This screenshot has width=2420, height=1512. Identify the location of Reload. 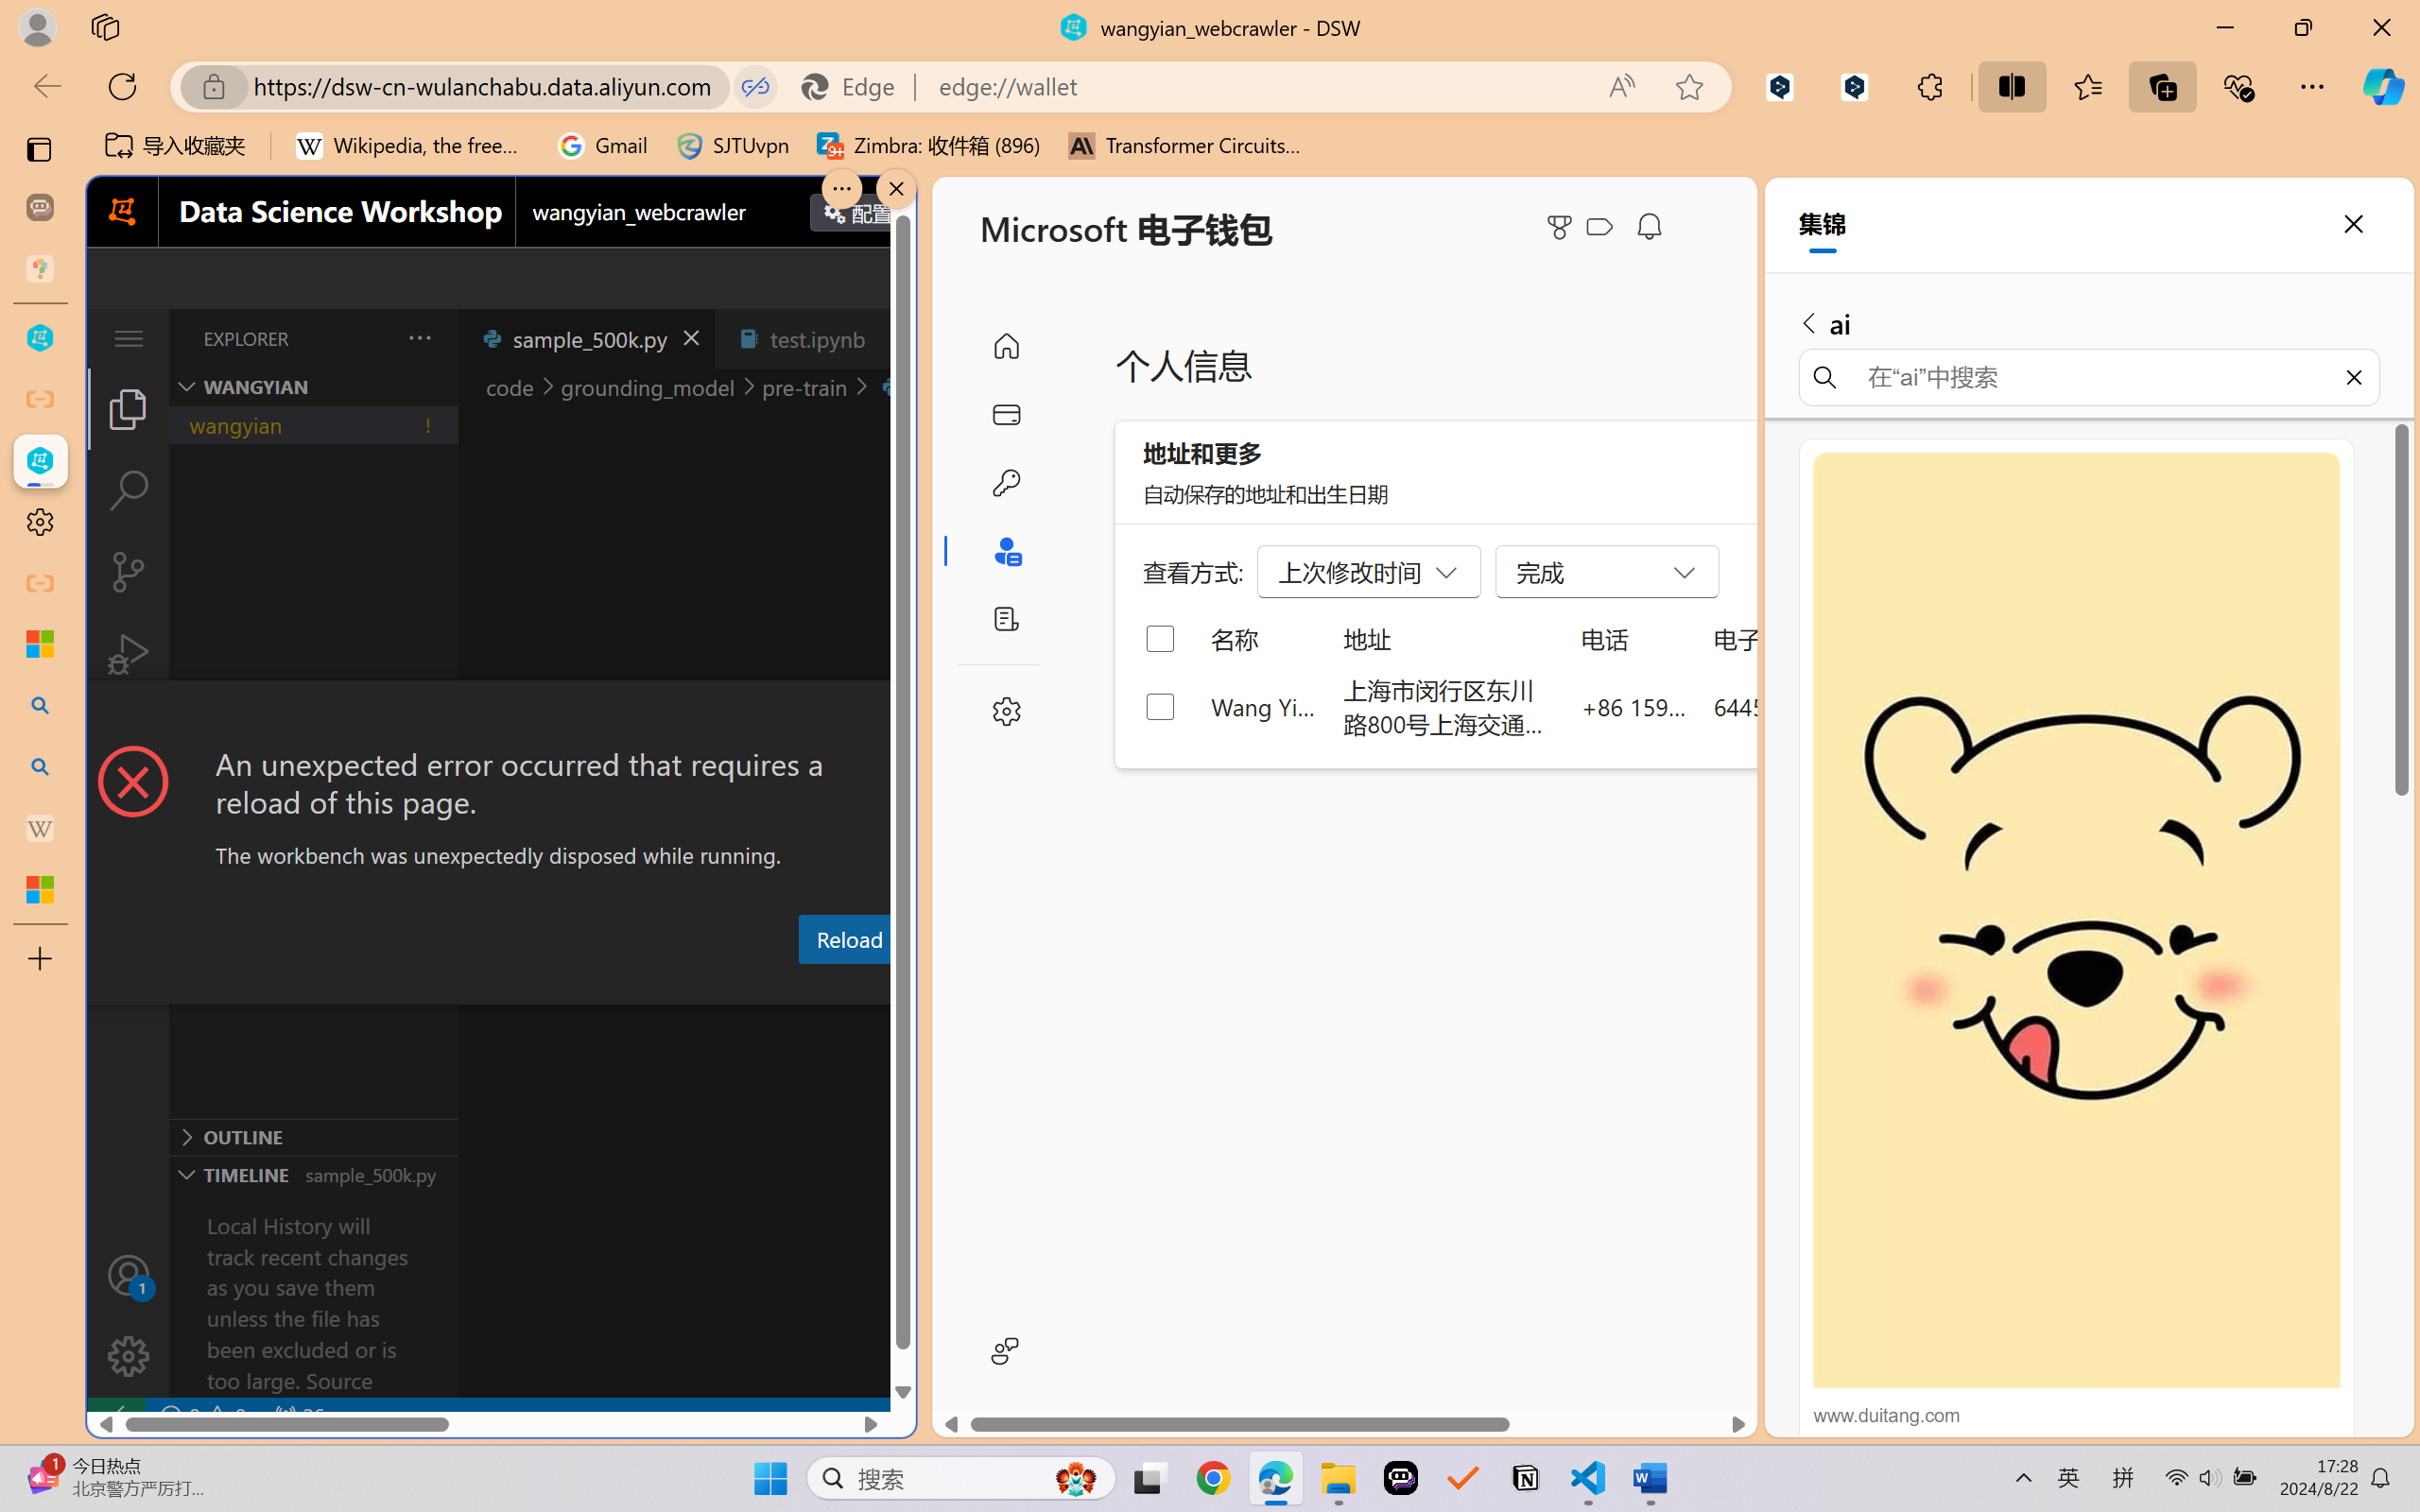
(848, 938).